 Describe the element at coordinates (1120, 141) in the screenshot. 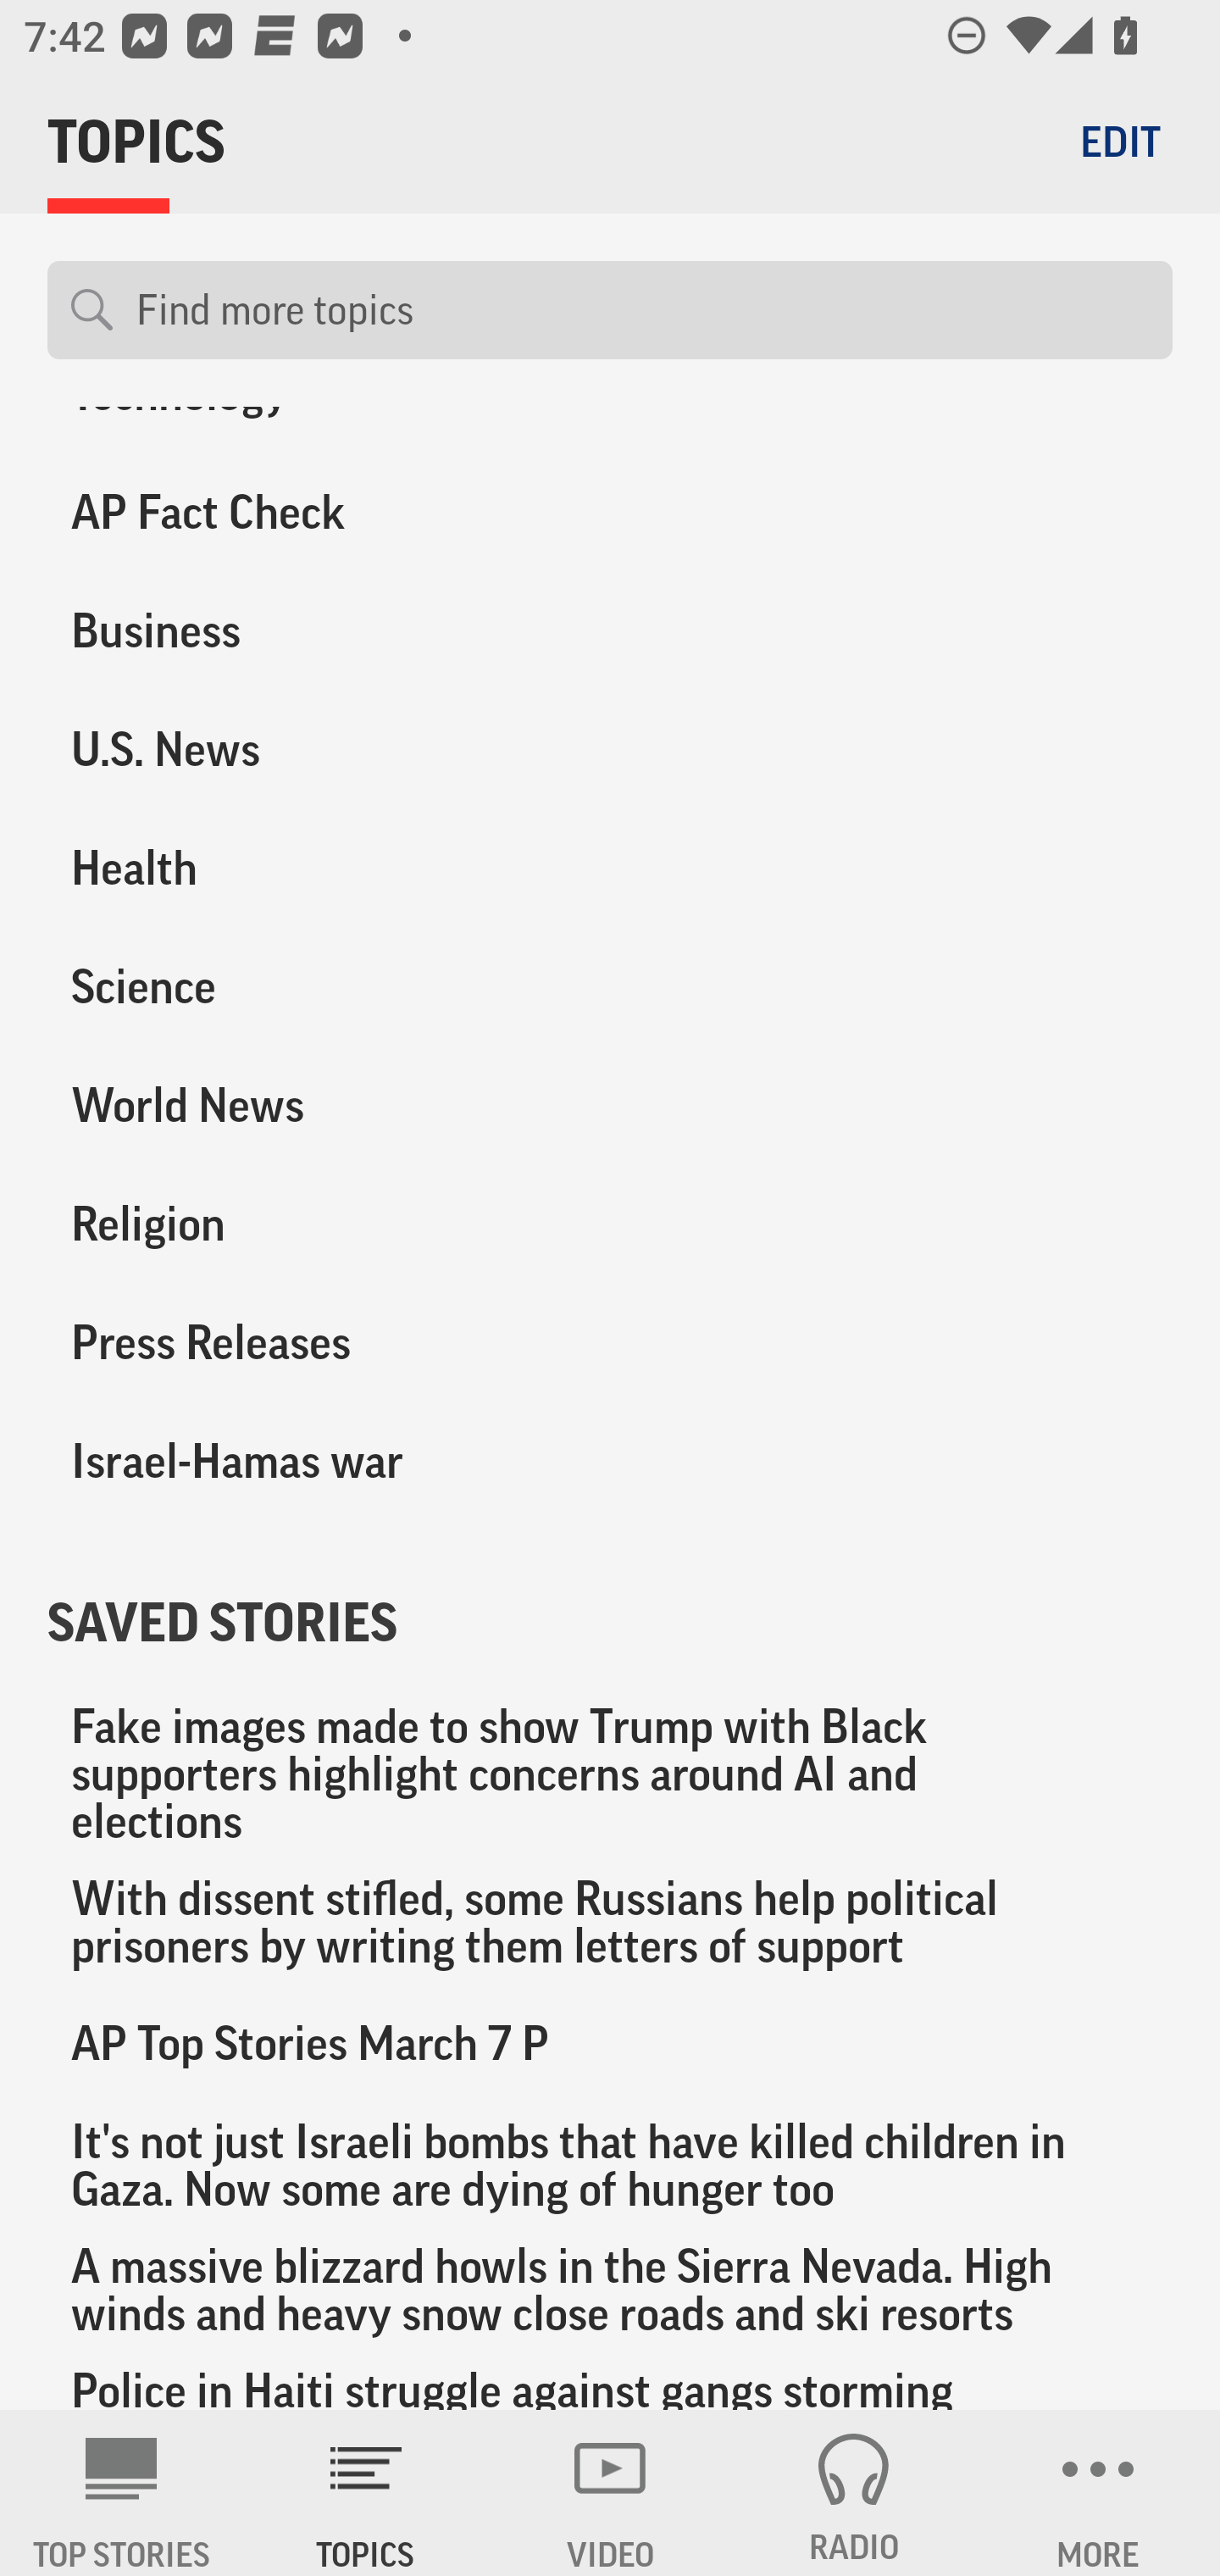

I see `EDIT` at that location.